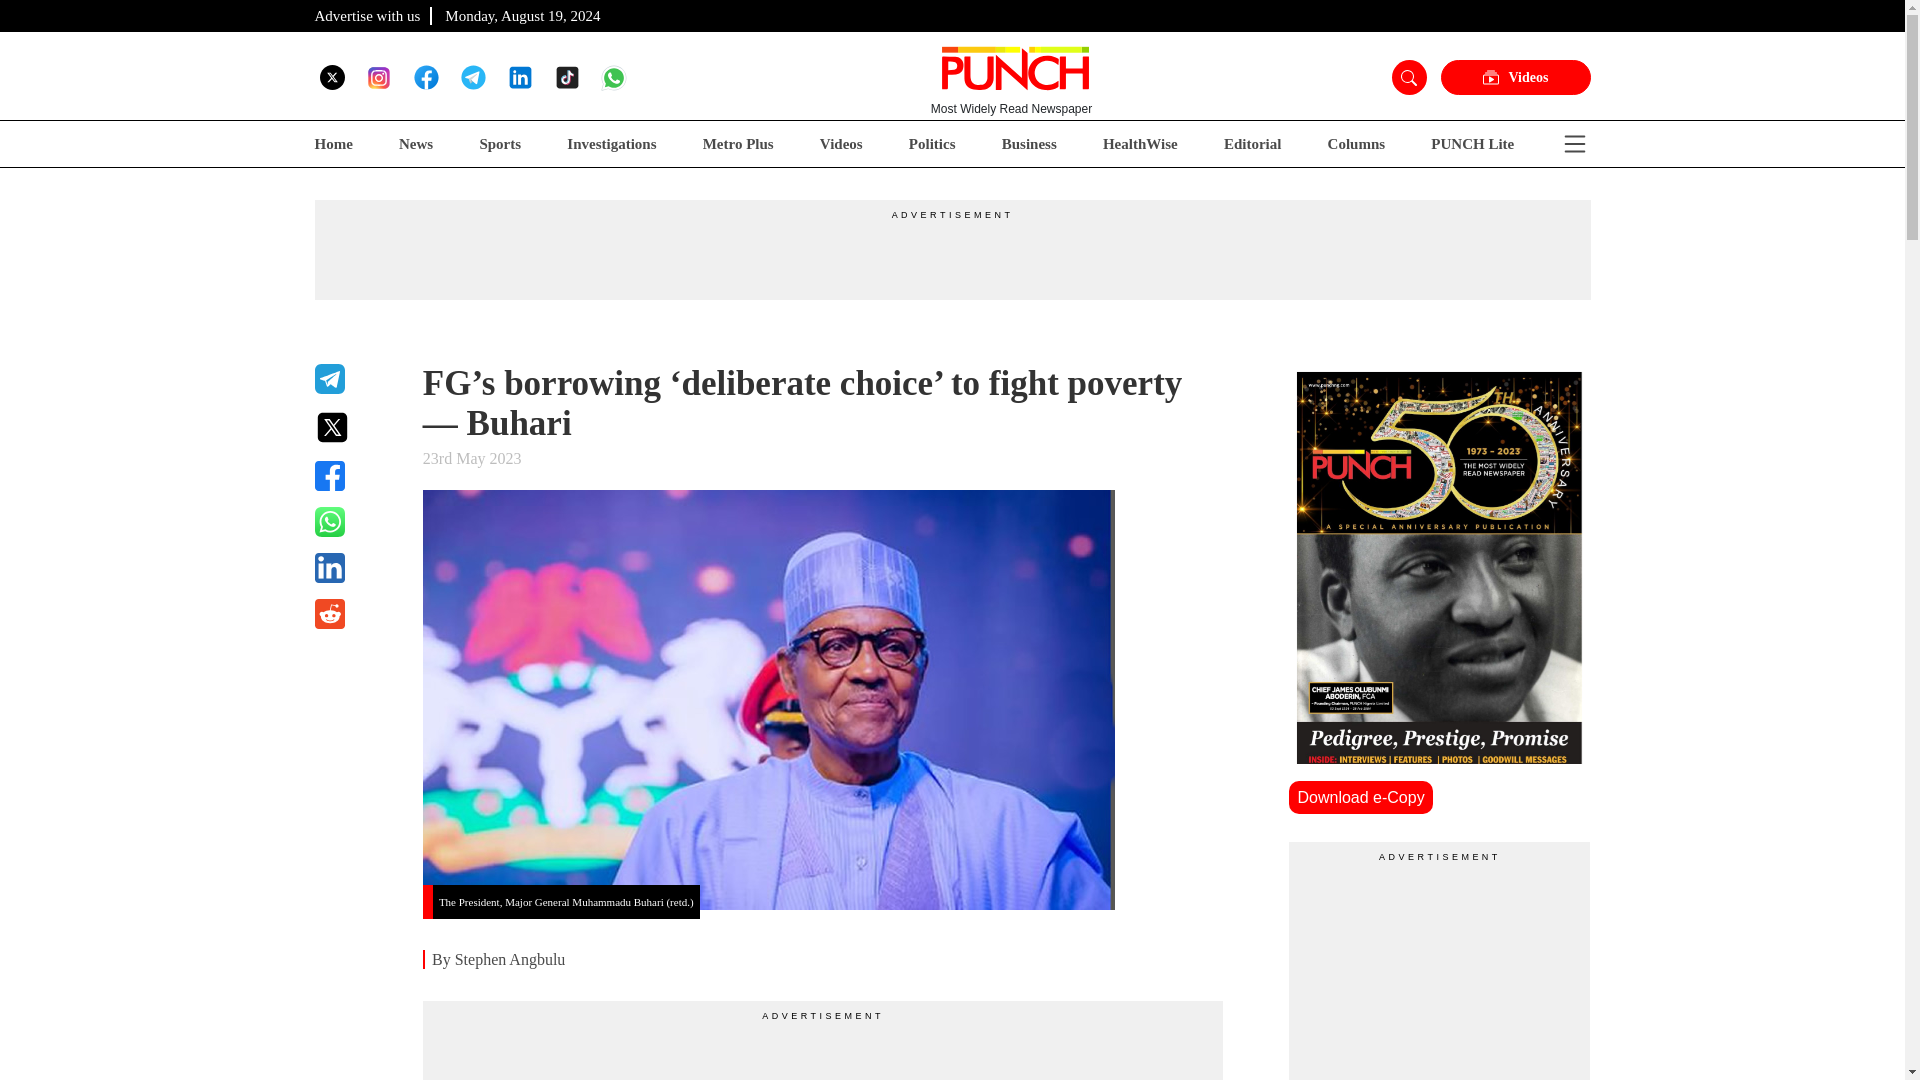 Image resolution: width=1920 pixels, height=1080 pixels. What do you see at coordinates (1514, 78) in the screenshot?
I see `Videos` at bounding box center [1514, 78].